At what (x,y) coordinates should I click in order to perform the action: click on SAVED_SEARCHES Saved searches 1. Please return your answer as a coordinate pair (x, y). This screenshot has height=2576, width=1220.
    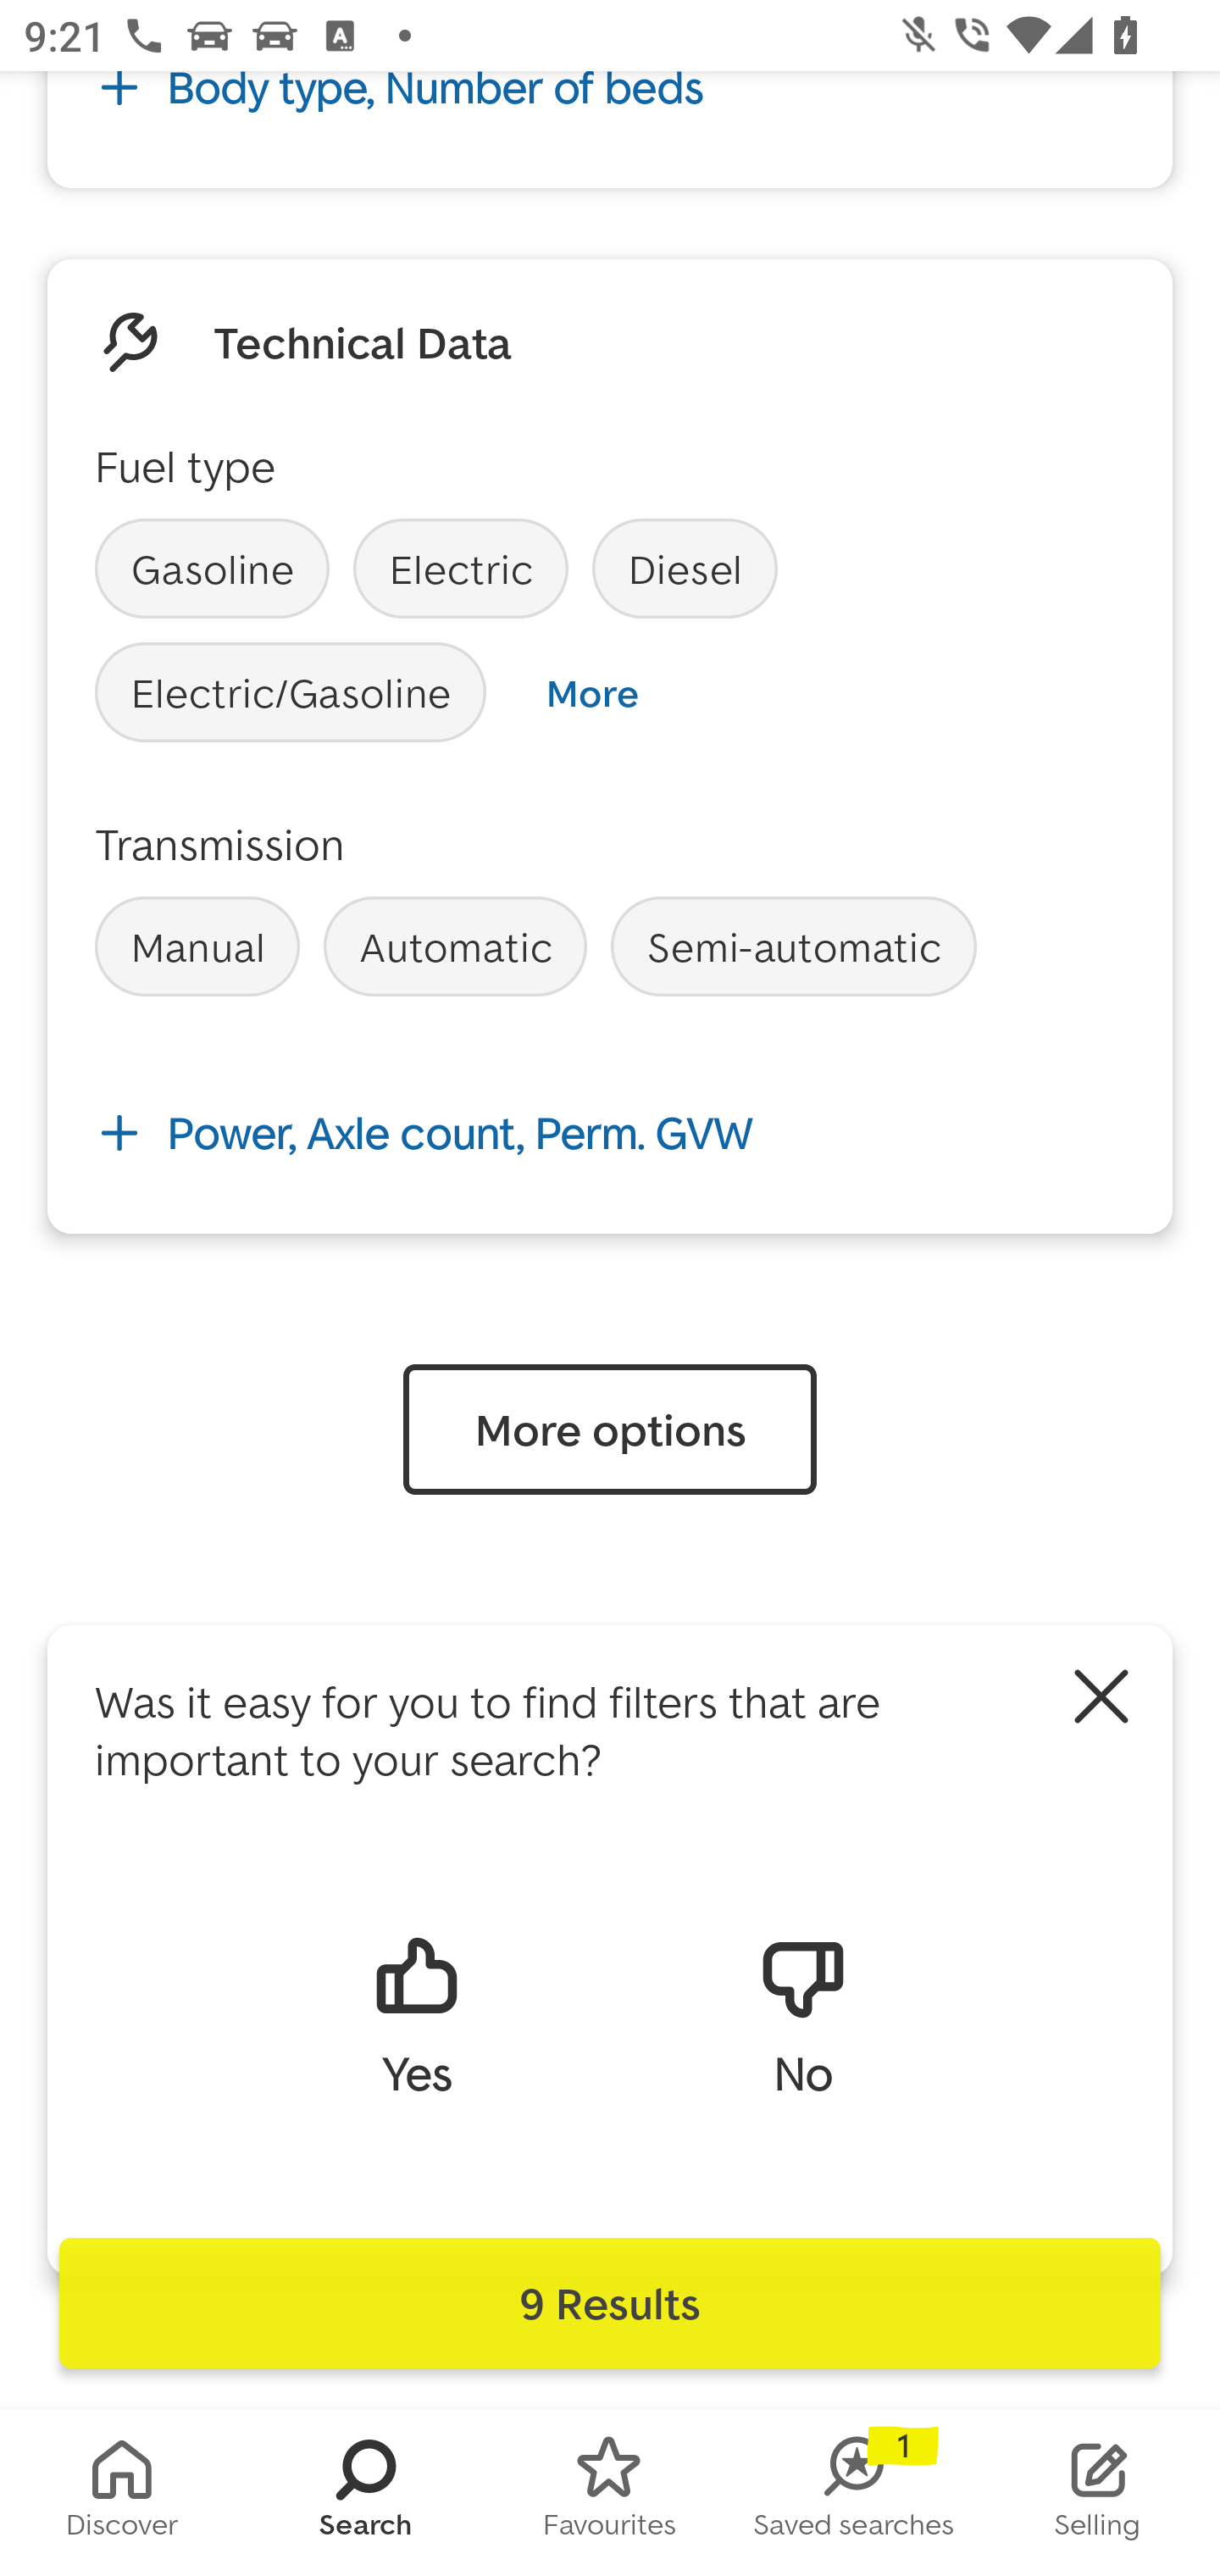
    Looking at the image, I should click on (854, 2493).